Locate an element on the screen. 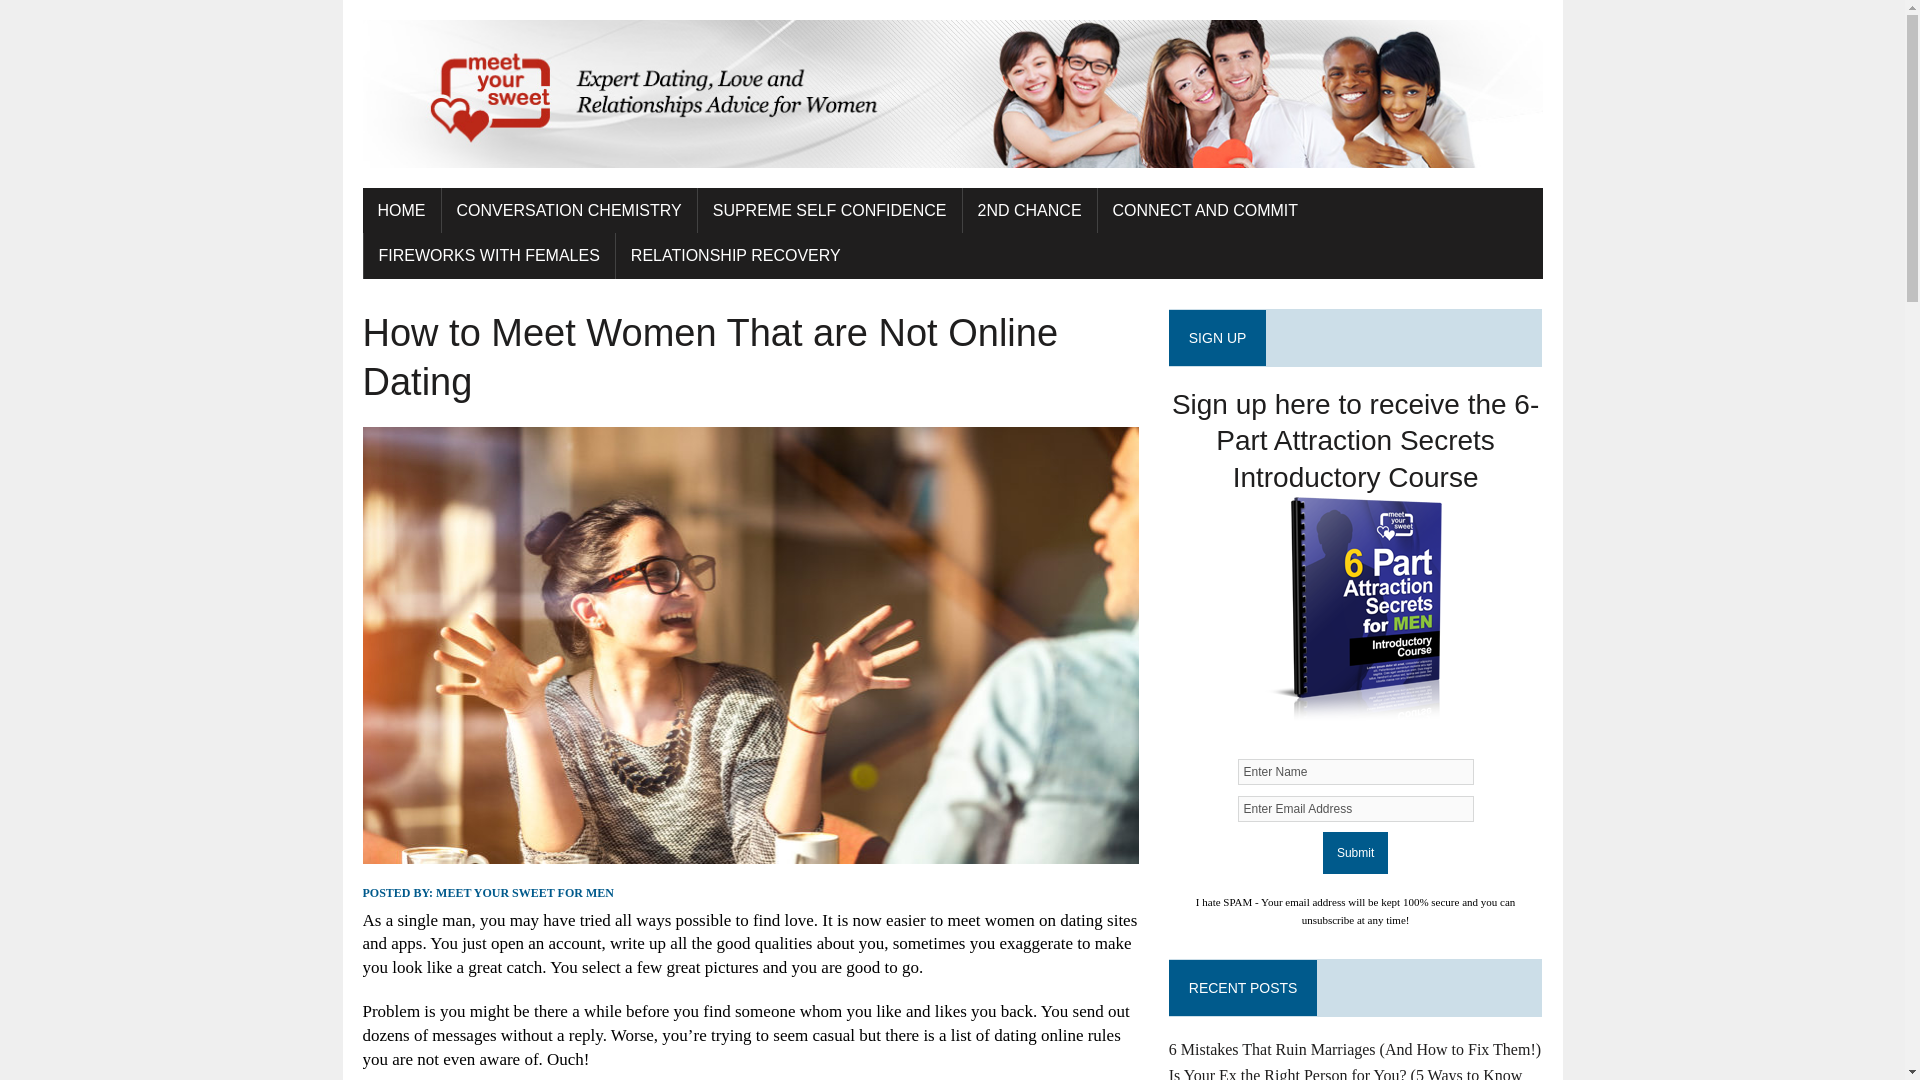 The image size is (1920, 1080). Enter Name is located at coordinates (1356, 772).